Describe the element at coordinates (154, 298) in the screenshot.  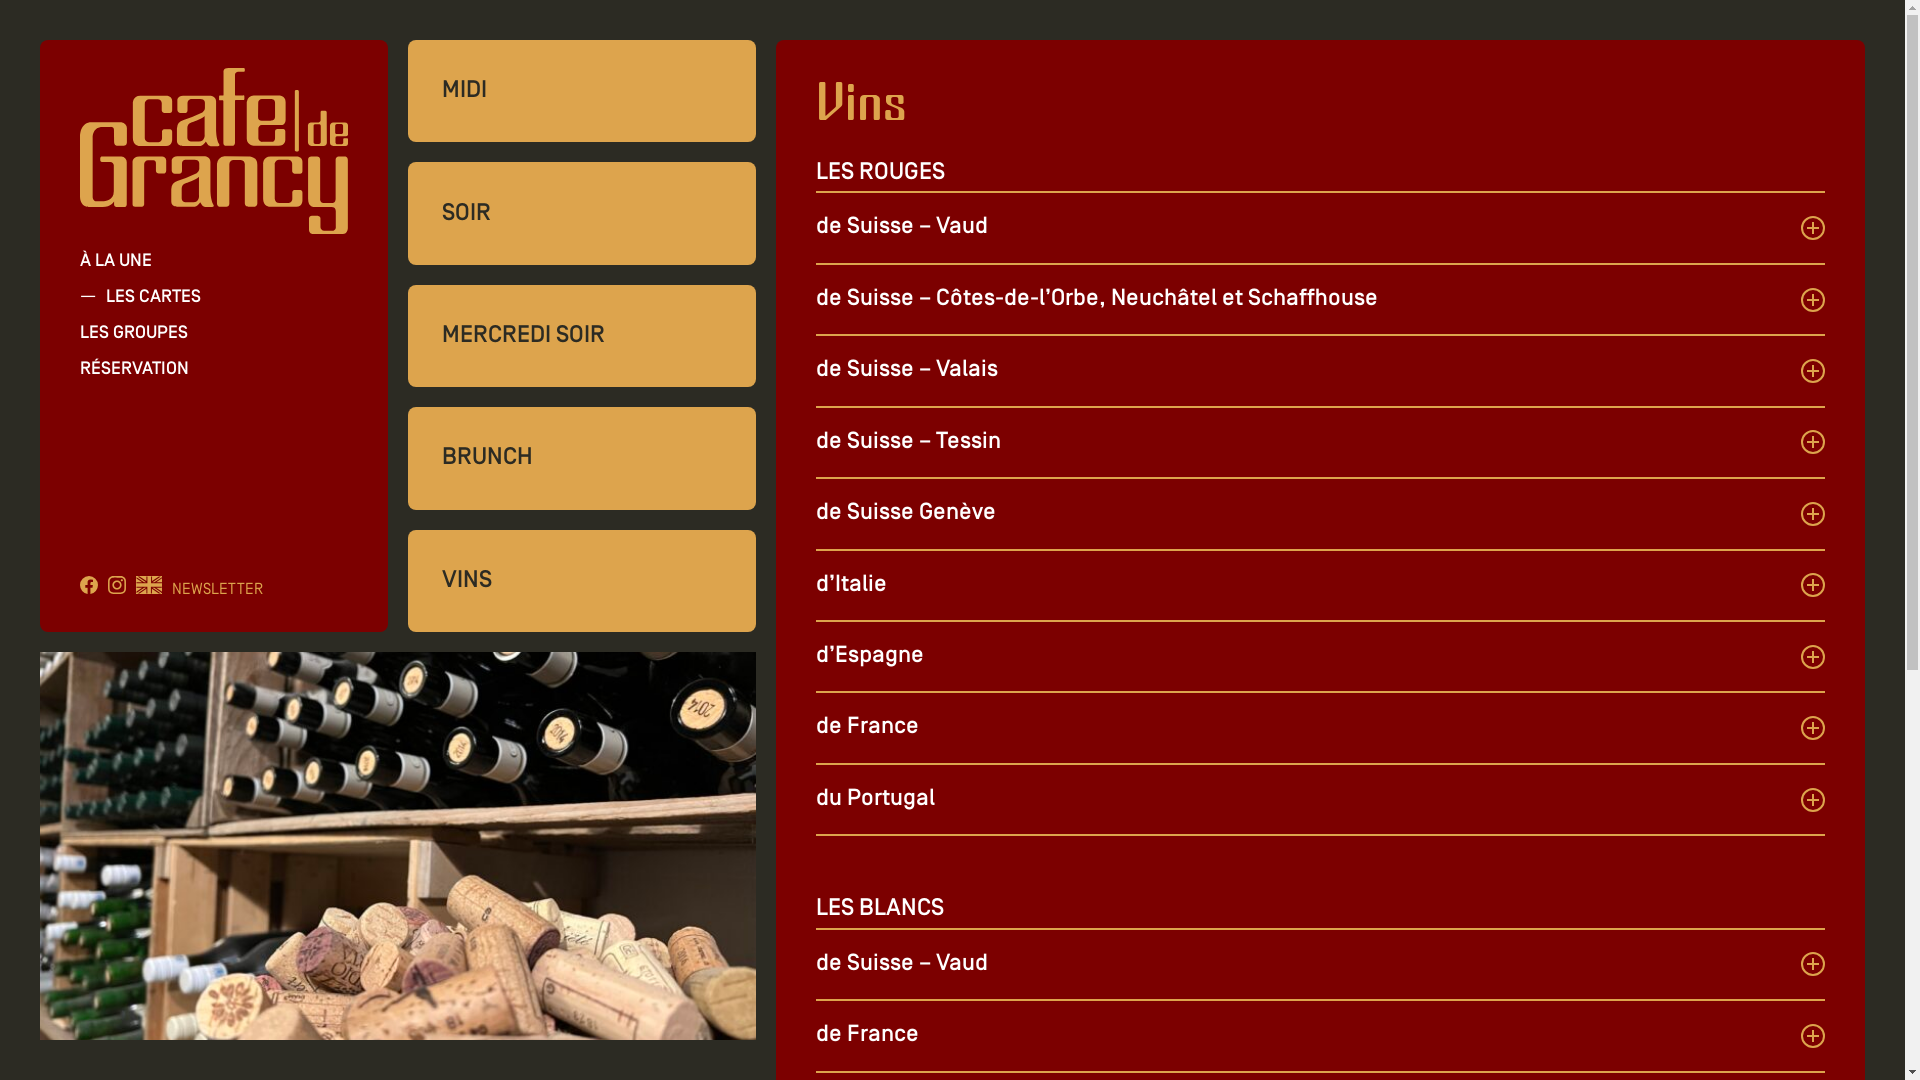
I see `LES CARTES` at that location.